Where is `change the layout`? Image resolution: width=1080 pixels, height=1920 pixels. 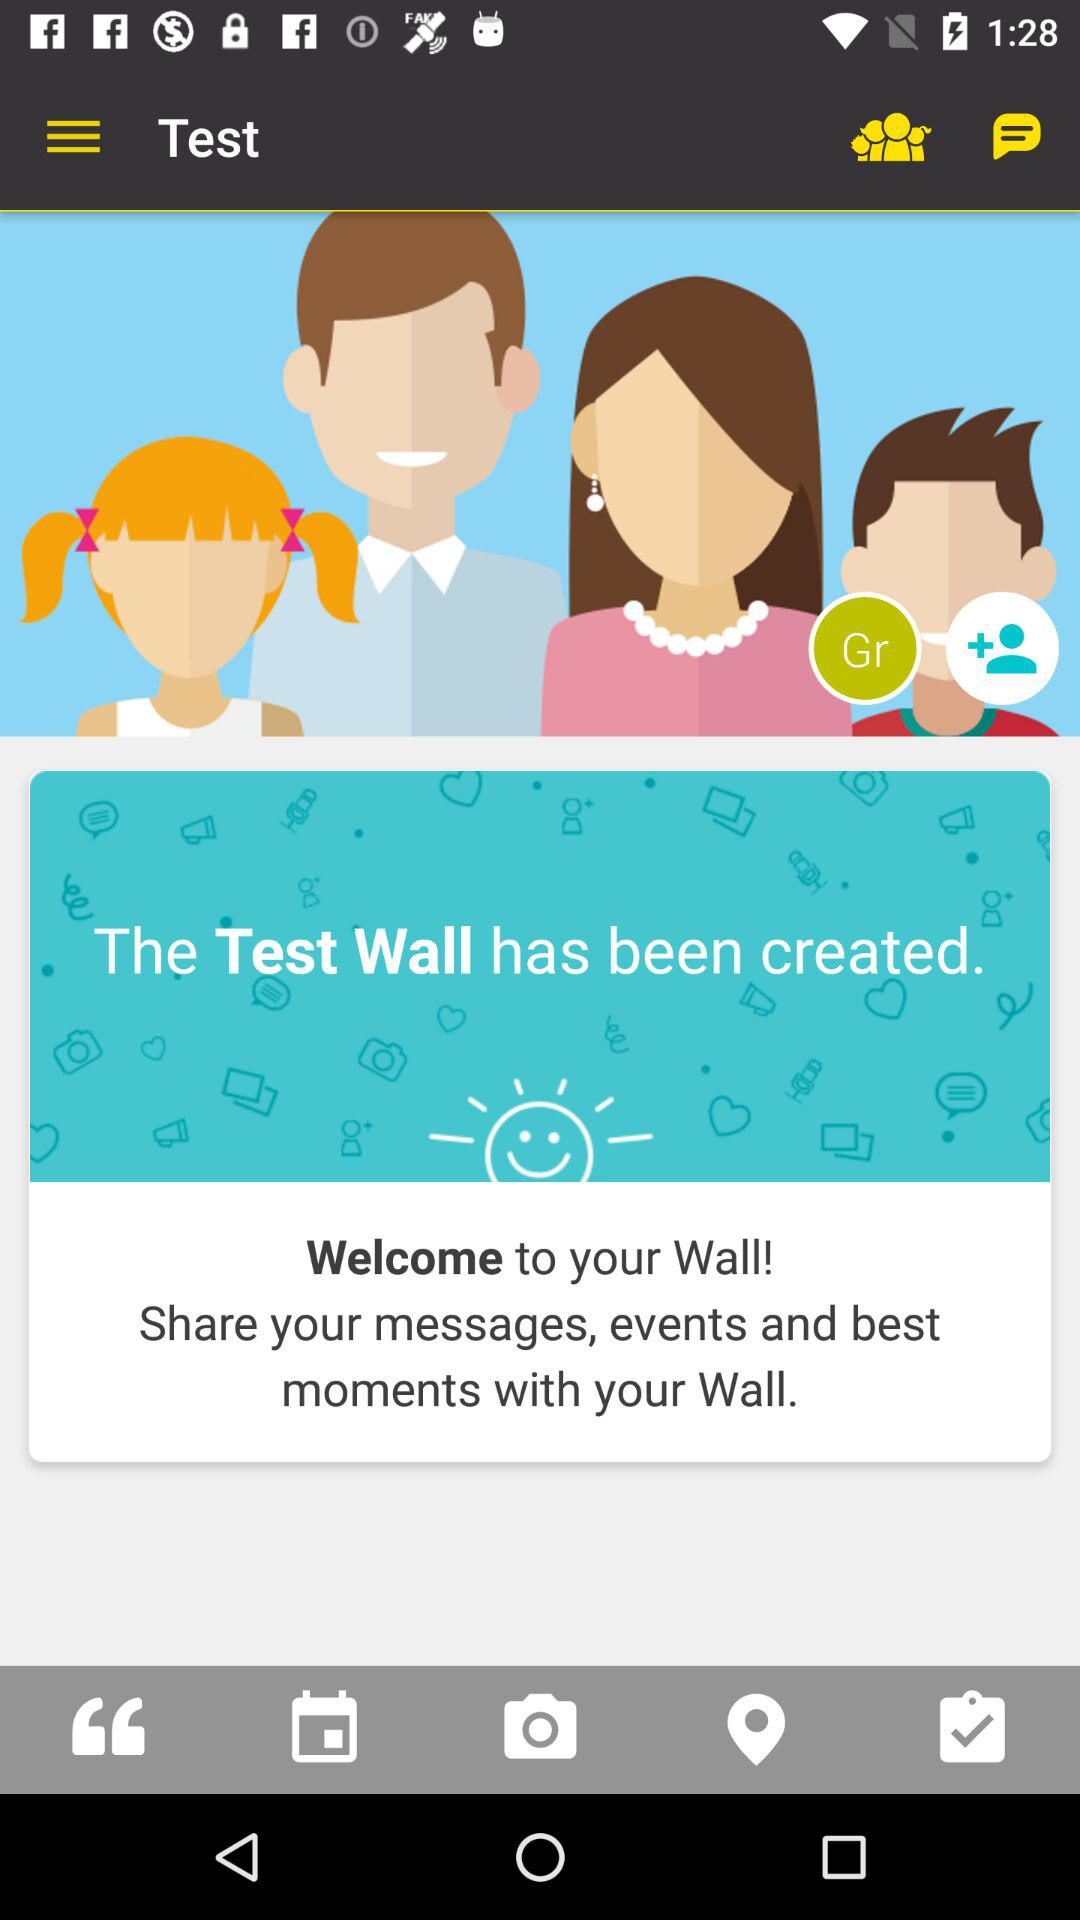 change the layout is located at coordinates (540, 474).